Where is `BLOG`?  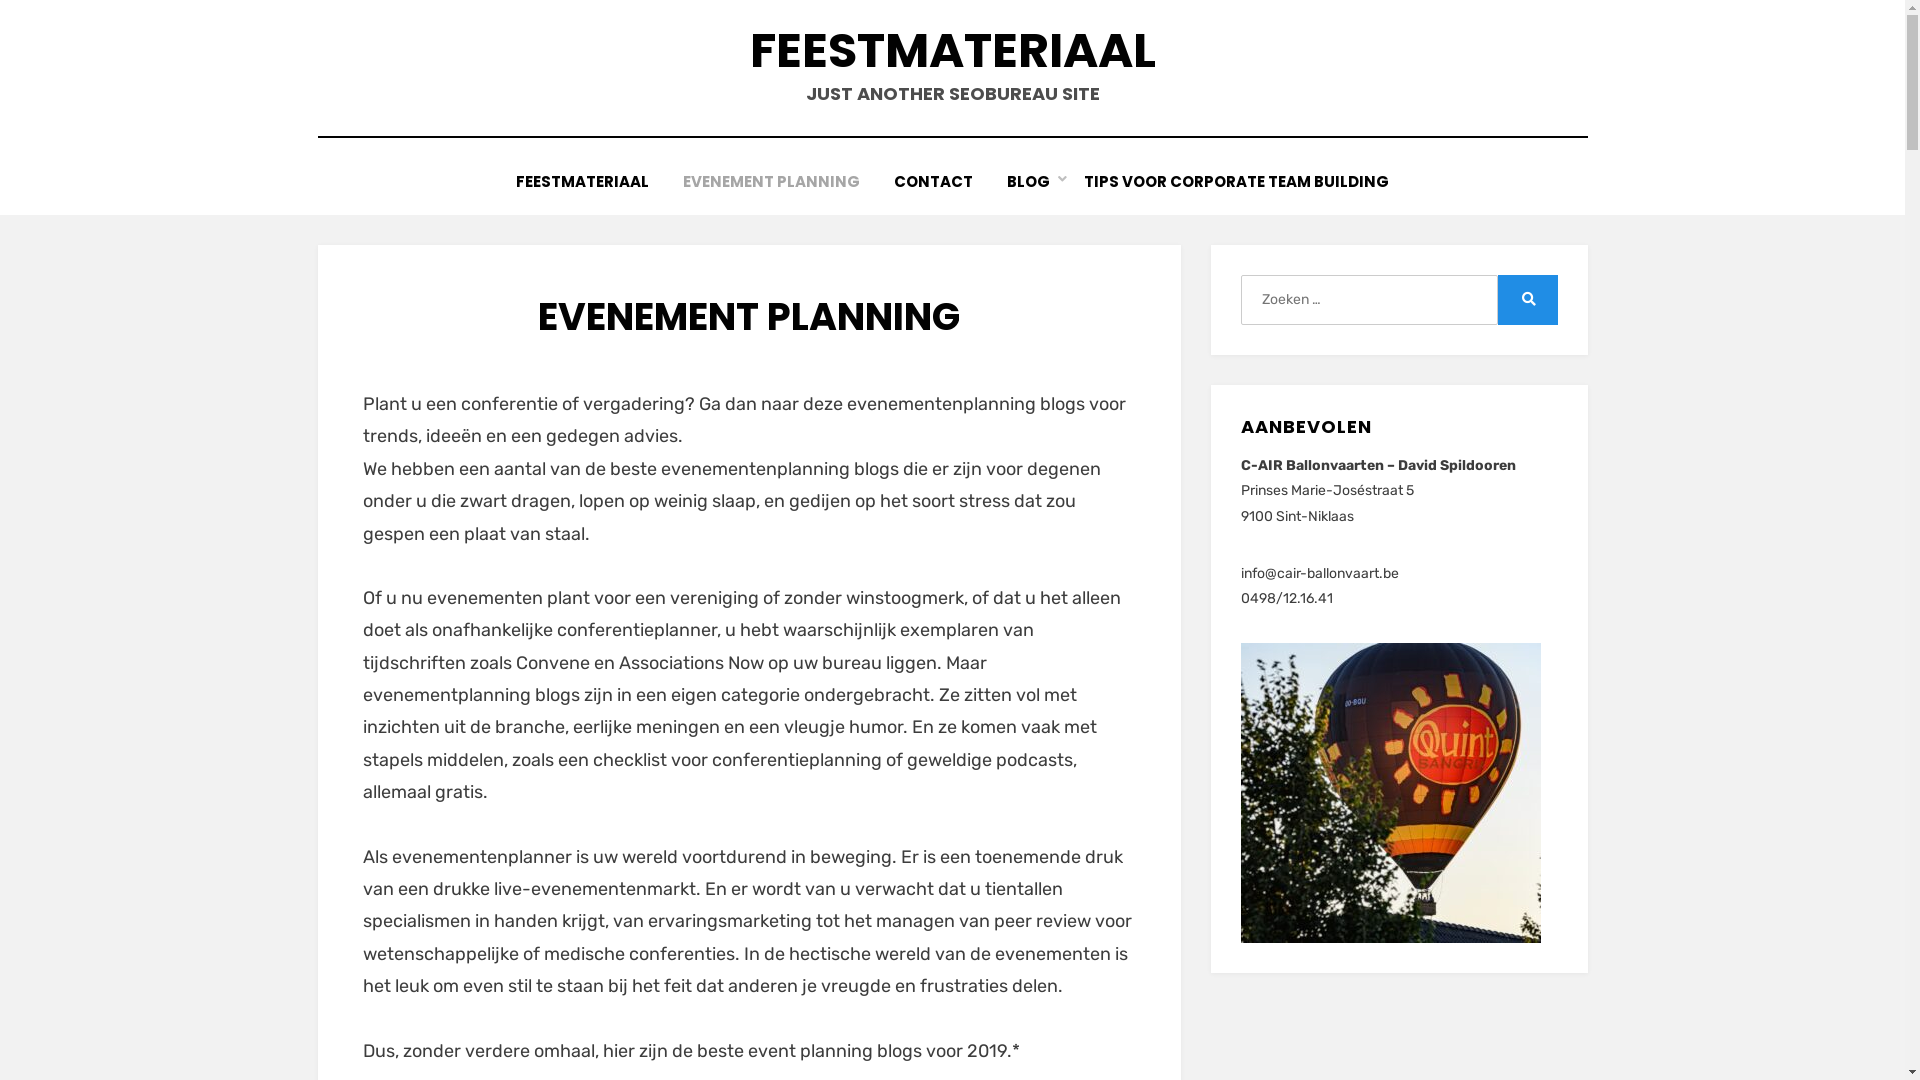
BLOG is located at coordinates (1028, 182).